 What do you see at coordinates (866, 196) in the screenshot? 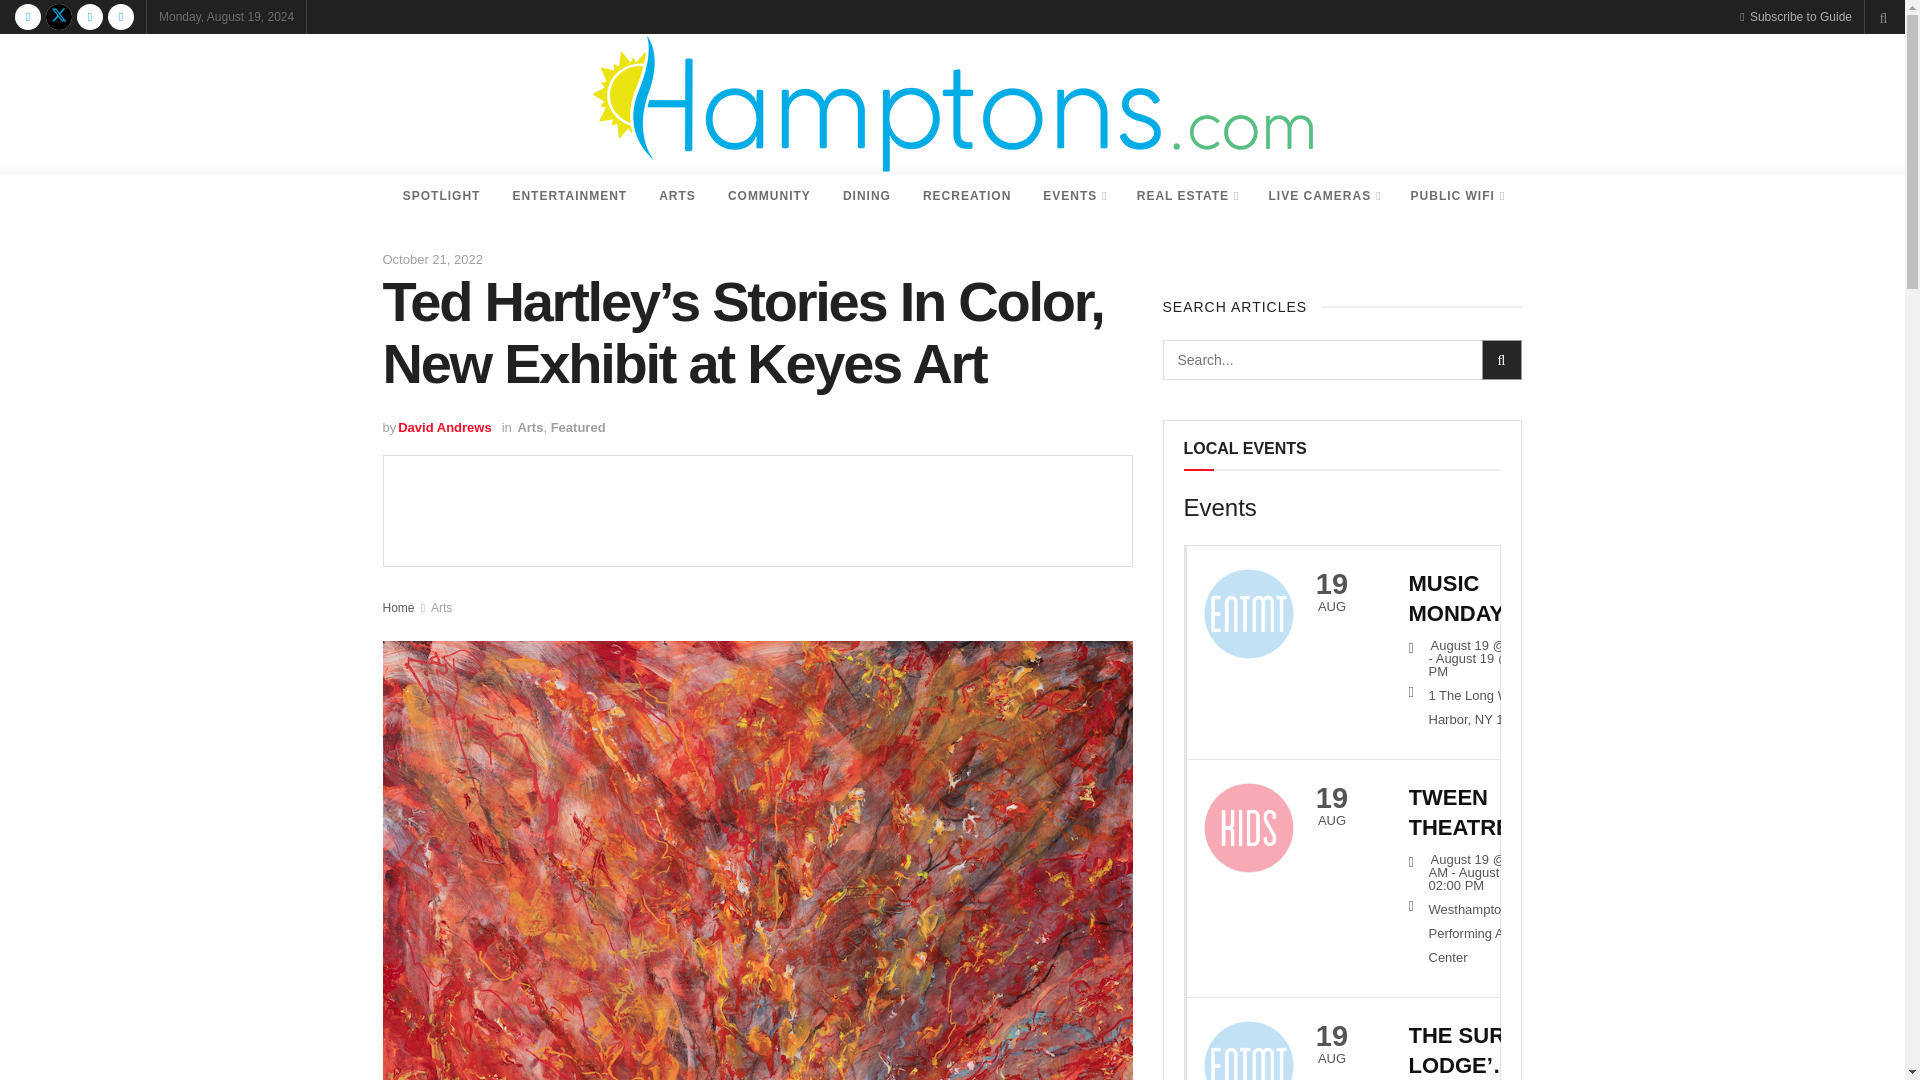
I see `DINING` at bounding box center [866, 196].